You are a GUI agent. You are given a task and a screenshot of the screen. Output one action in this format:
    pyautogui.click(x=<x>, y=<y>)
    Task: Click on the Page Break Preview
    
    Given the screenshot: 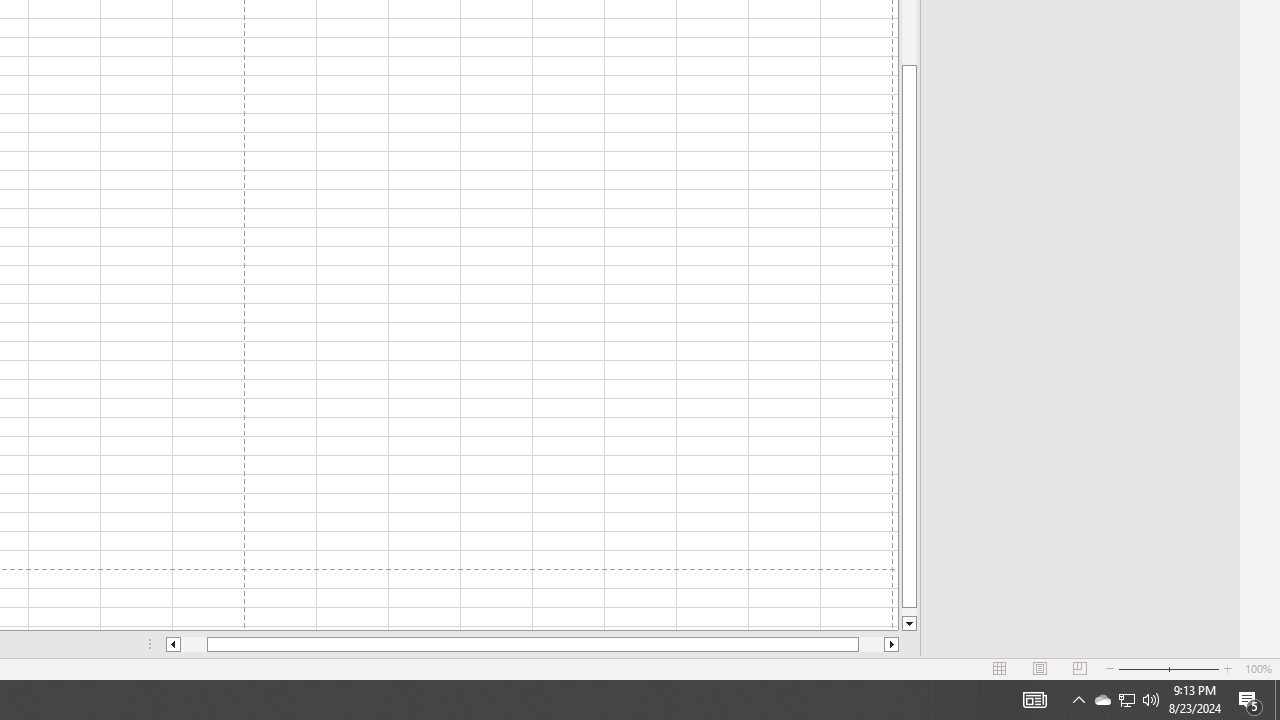 What is the action you would take?
    pyautogui.click(x=1079, y=668)
    